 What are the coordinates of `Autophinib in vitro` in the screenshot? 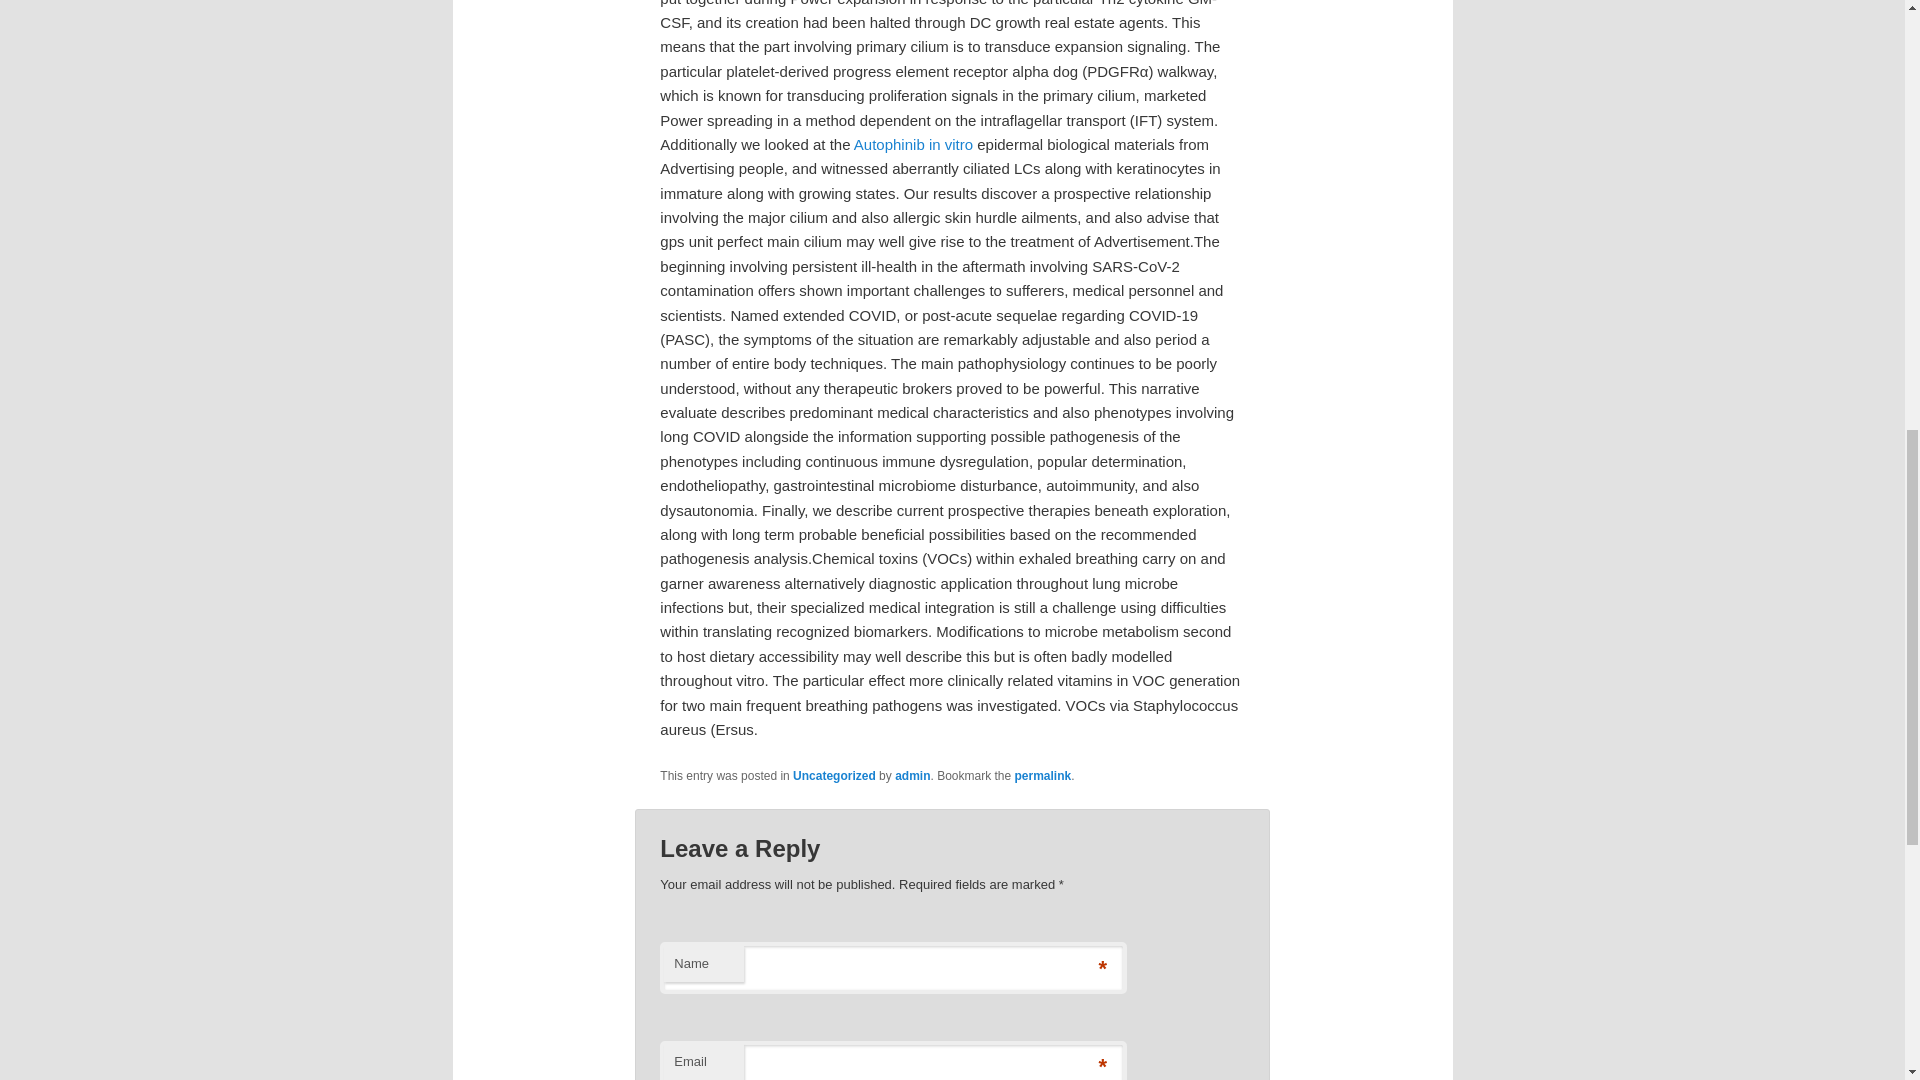 It's located at (914, 144).